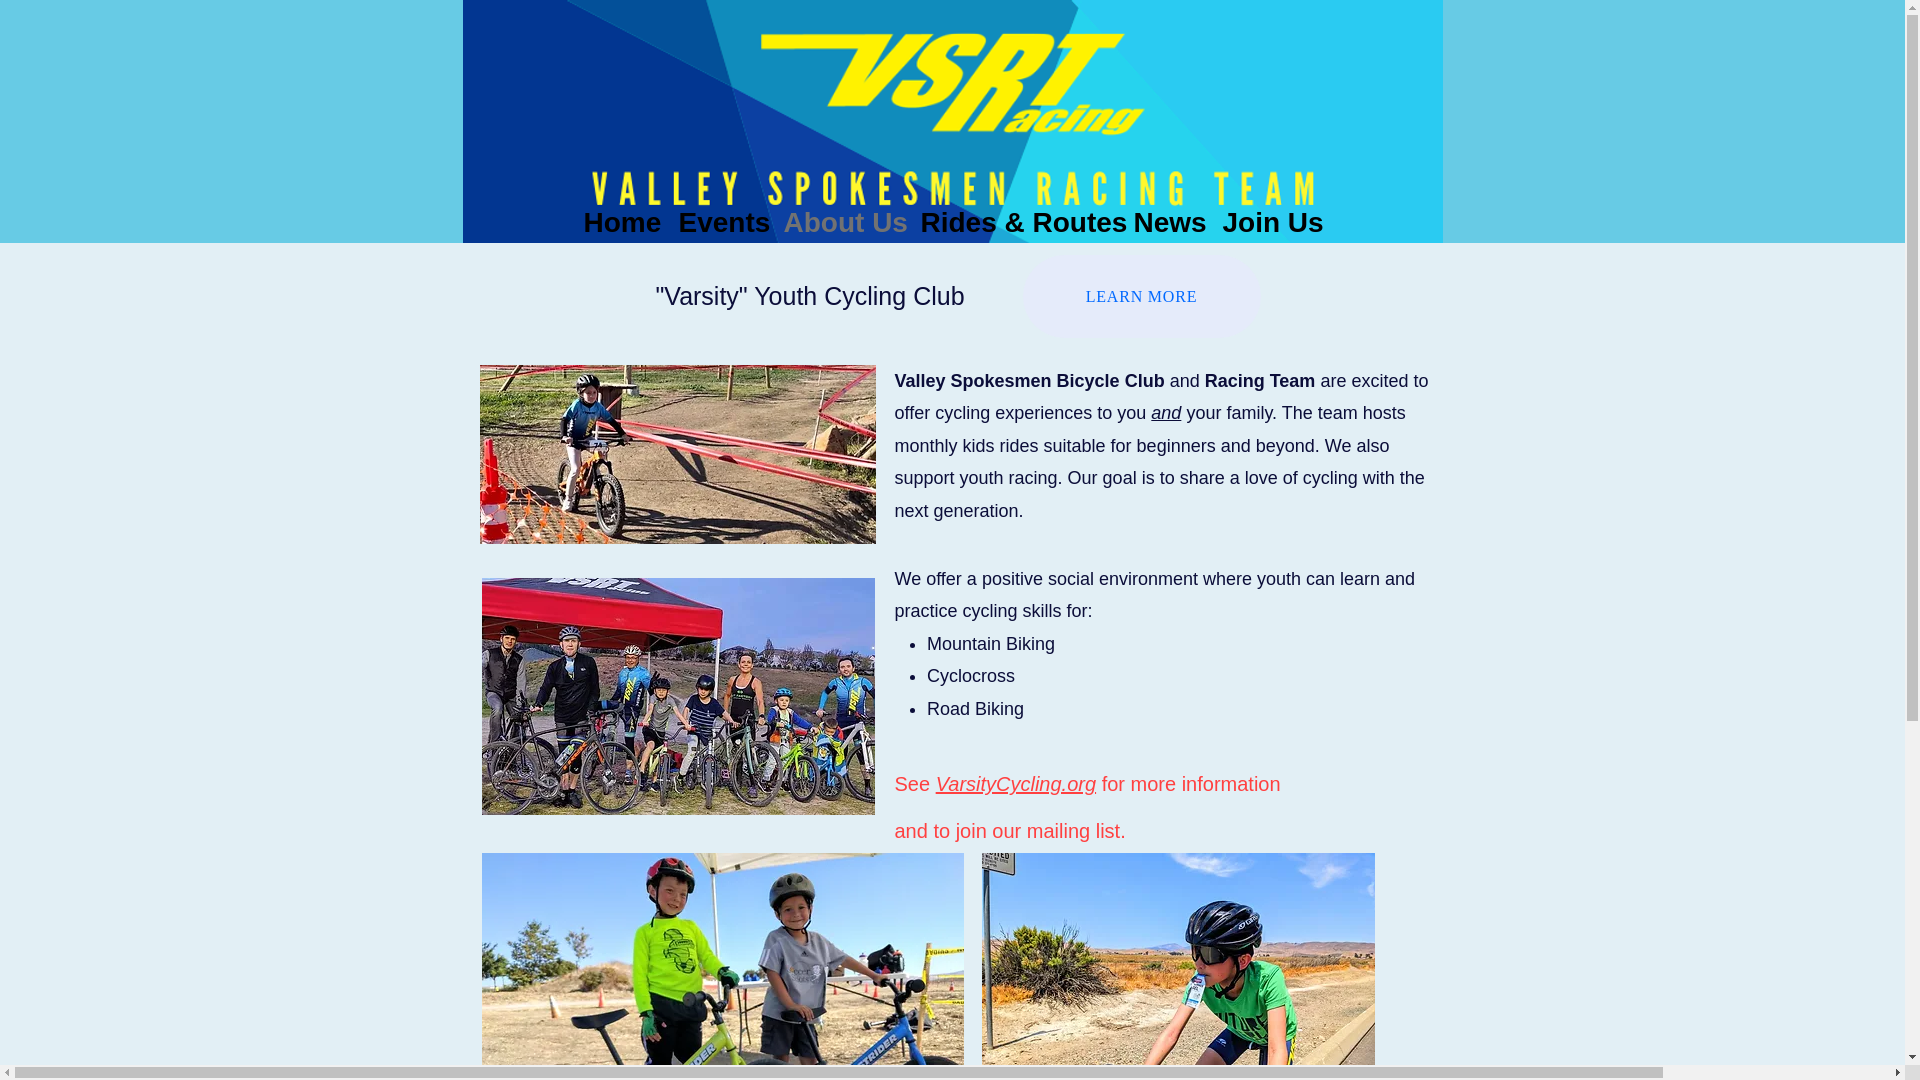  What do you see at coordinates (1140, 296) in the screenshot?
I see `LEARN MORE` at bounding box center [1140, 296].